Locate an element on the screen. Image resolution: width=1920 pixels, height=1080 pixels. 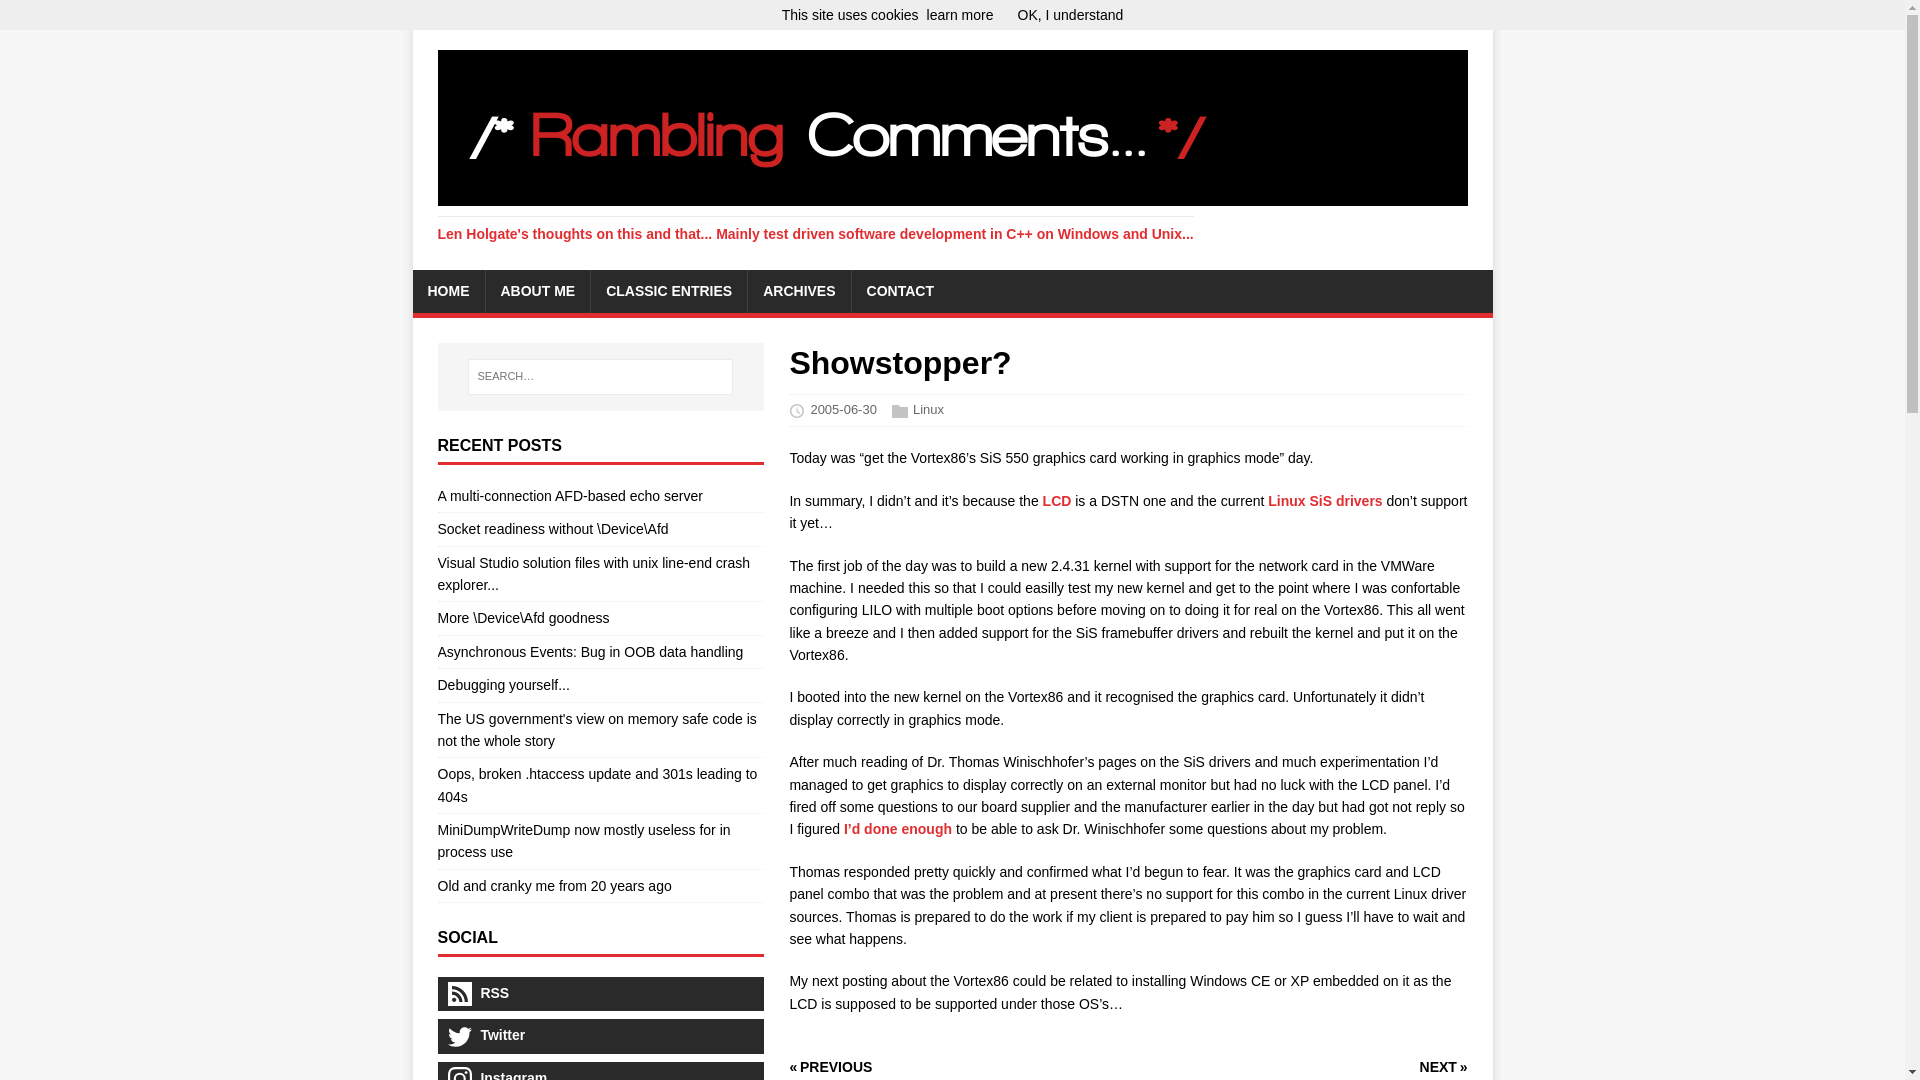
Asynchronous Events: Bug in OOB data handling is located at coordinates (590, 651).